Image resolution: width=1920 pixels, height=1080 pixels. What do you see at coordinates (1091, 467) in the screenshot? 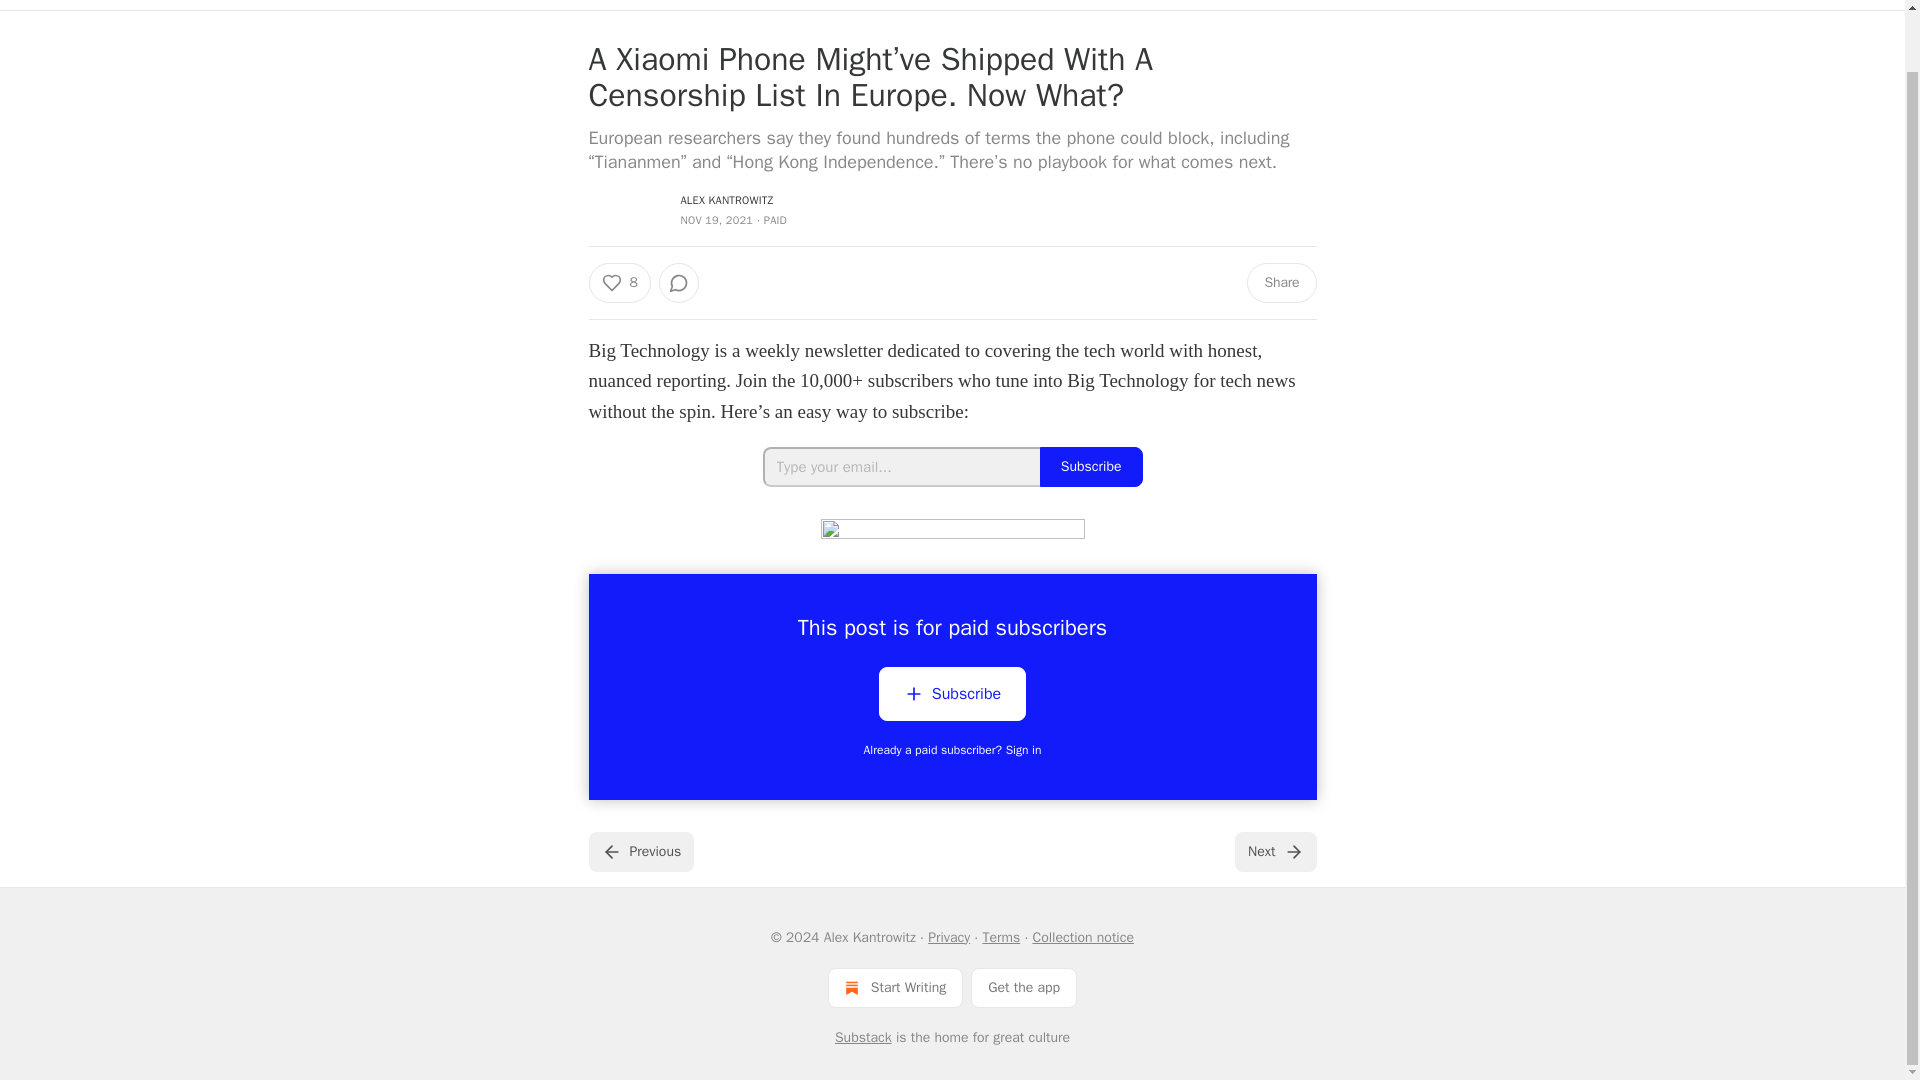
I see `Subscribe` at bounding box center [1091, 467].